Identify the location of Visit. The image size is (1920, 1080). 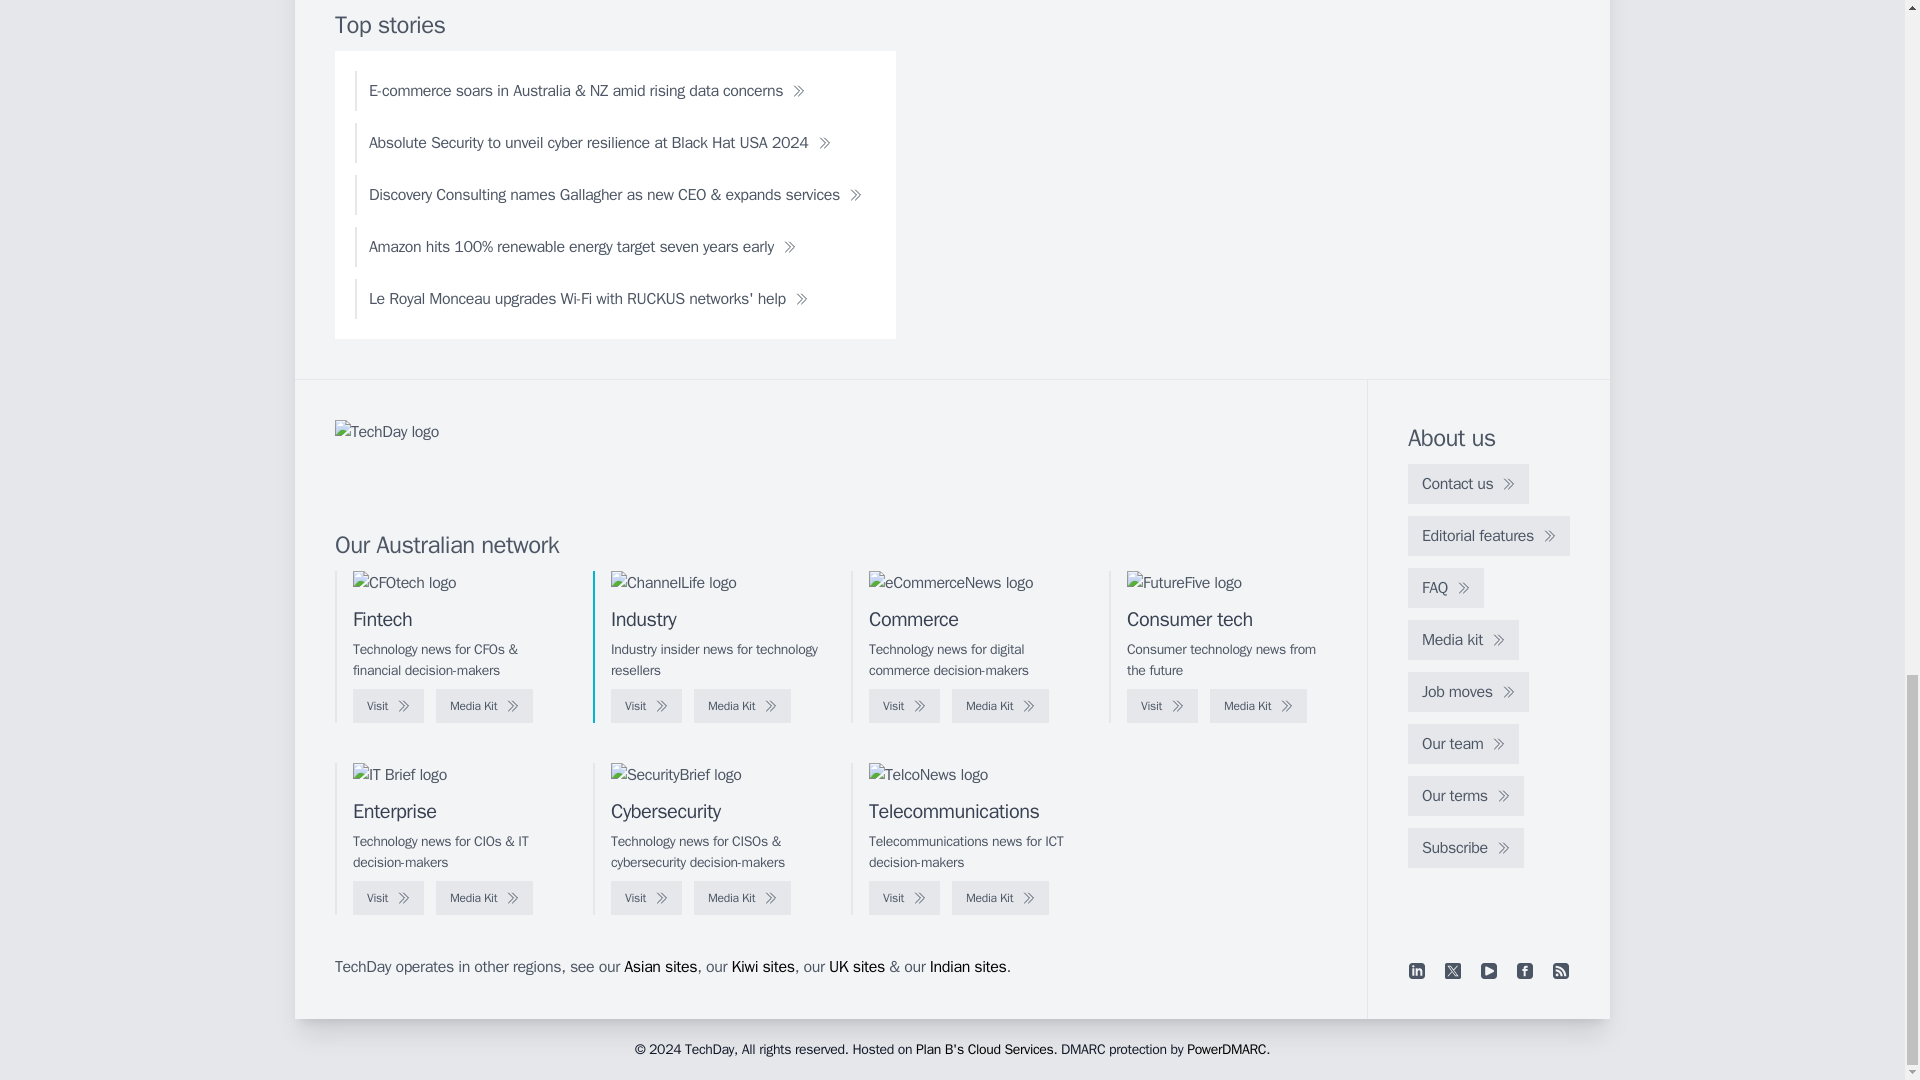
(904, 706).